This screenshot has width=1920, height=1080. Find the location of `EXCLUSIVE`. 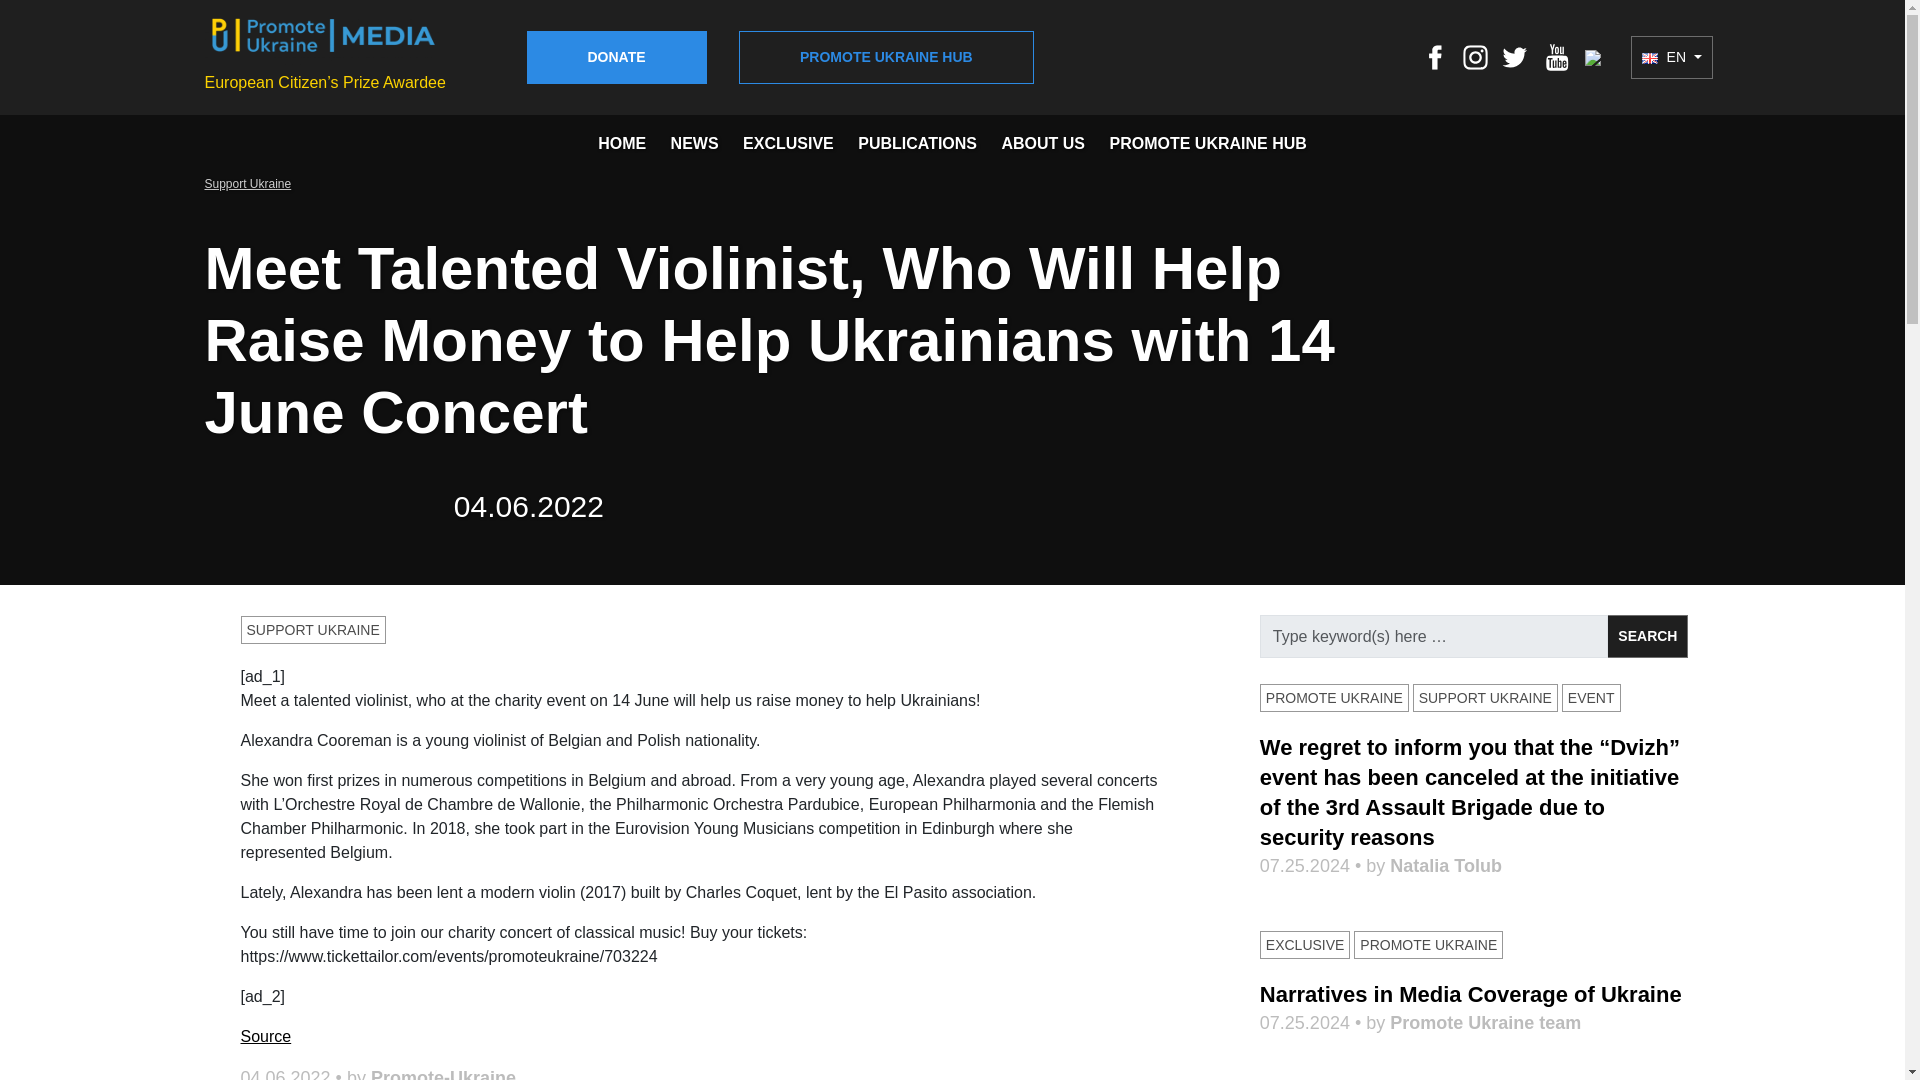

EXCLUSIVE is located at coordinates (1305, 944).